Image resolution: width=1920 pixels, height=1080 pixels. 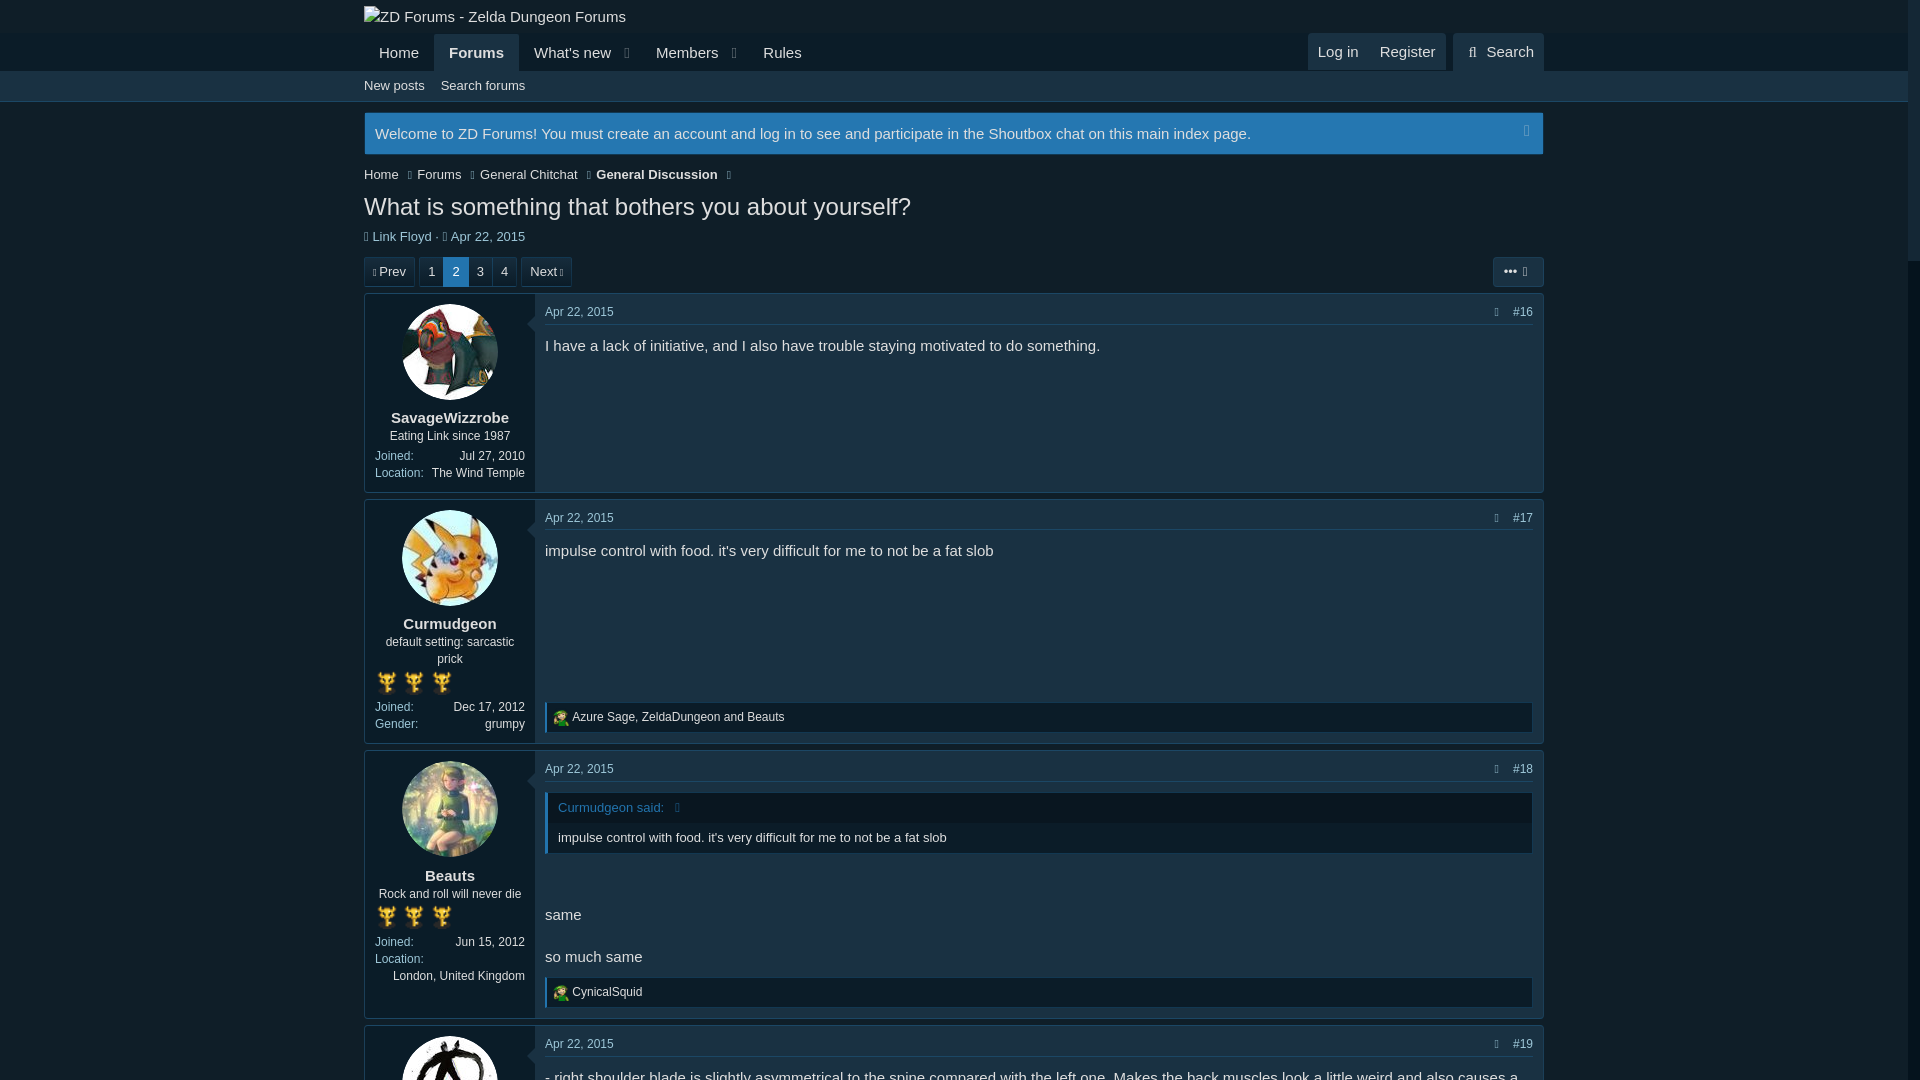 I want to click on Link Floyd, so click(x=782, y=52).